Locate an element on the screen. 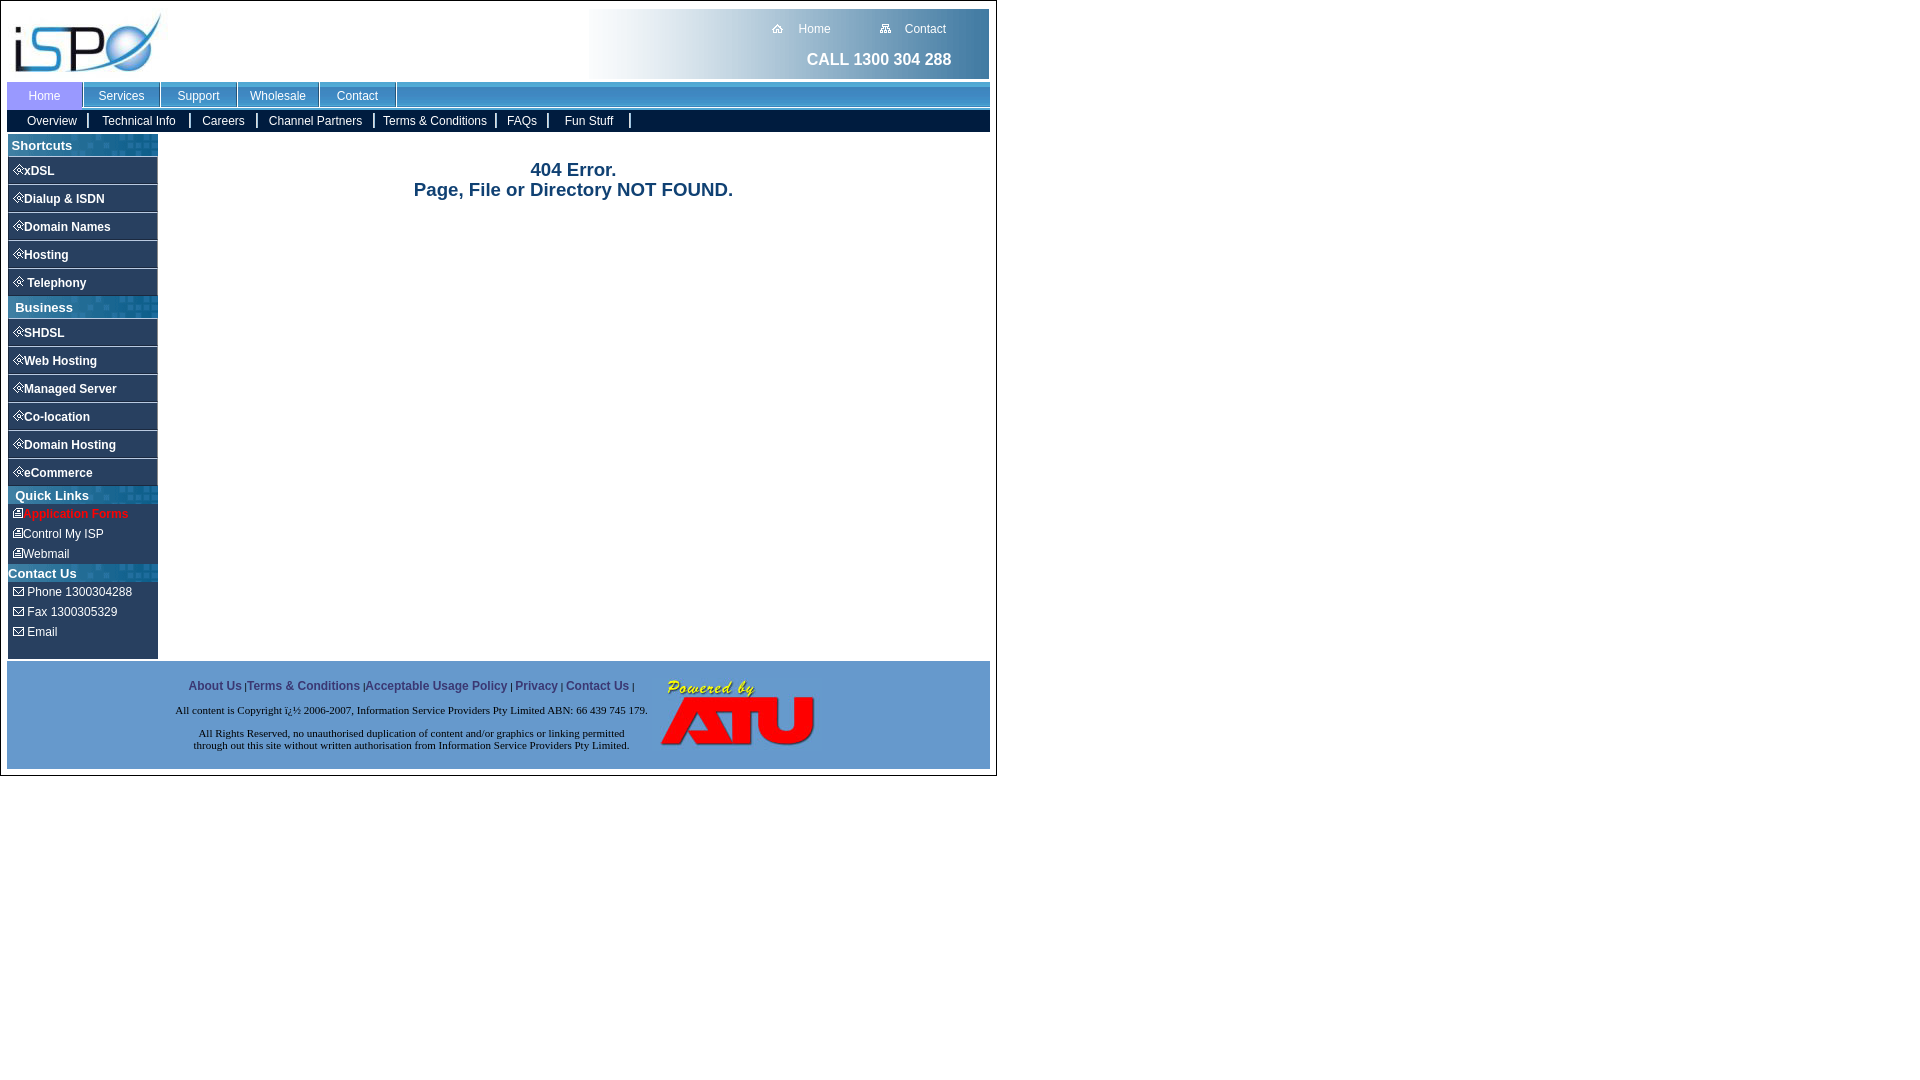 This screenshot has height=1080, width=1920. Contact is located at coordinates (926, 29).